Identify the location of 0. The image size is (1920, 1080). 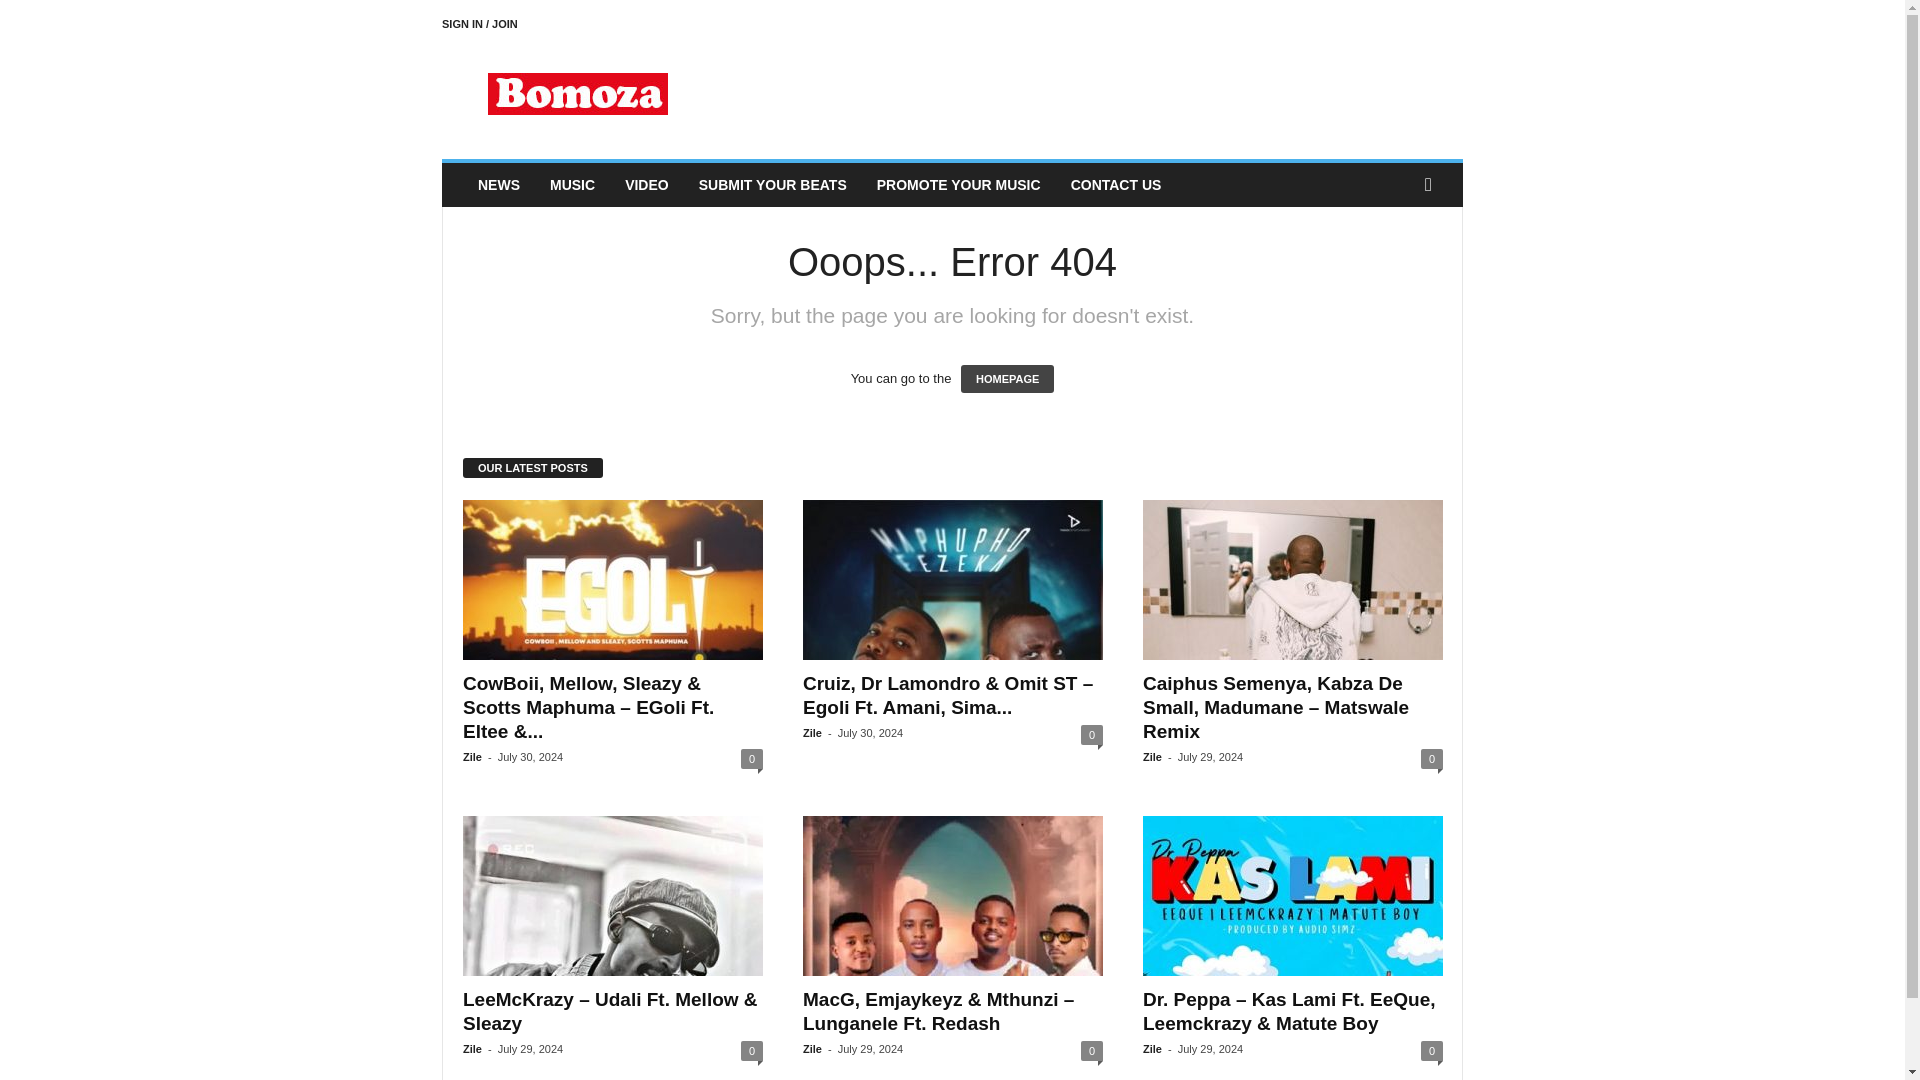
(752, 758).